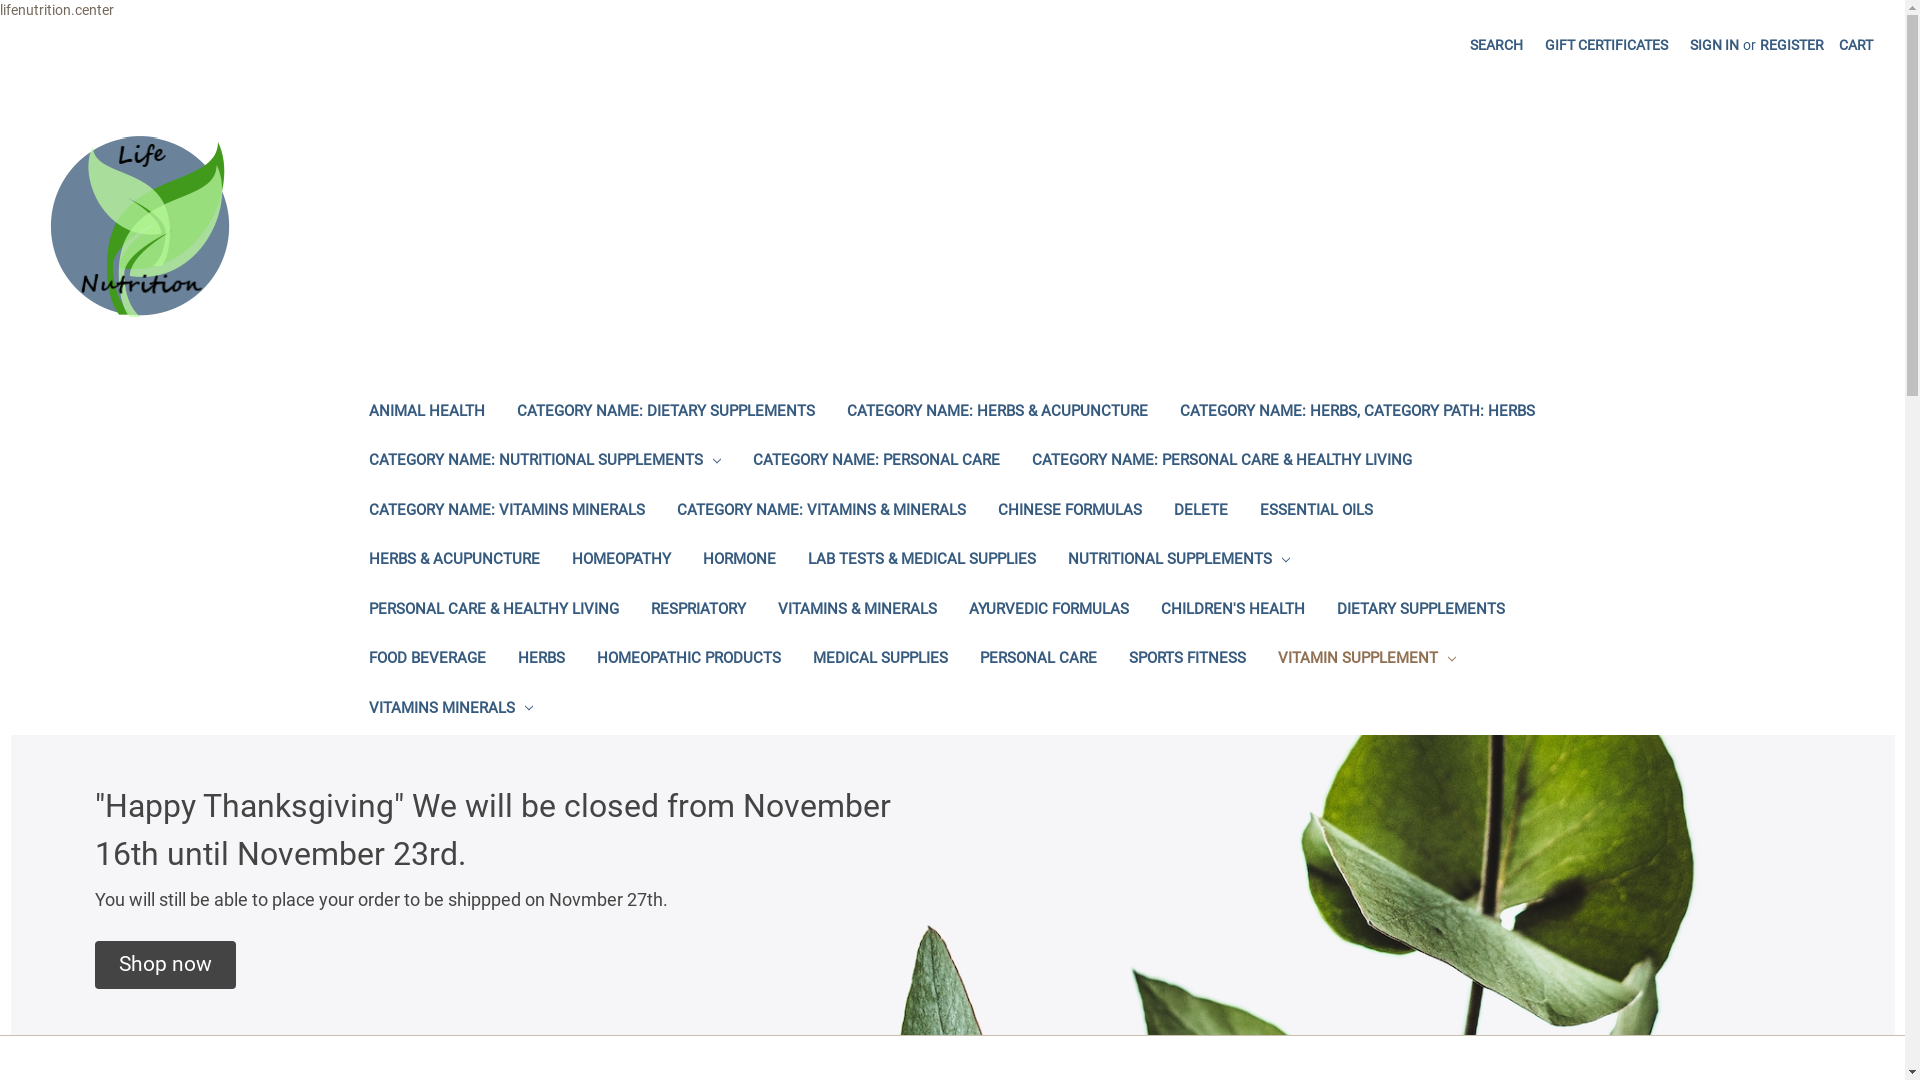 The image size is (1920, 1080). What do you see at coordinates (450, 710) in the screenshot?
I see `VITAMINS MINERALS` at bounding box center [450, 710].